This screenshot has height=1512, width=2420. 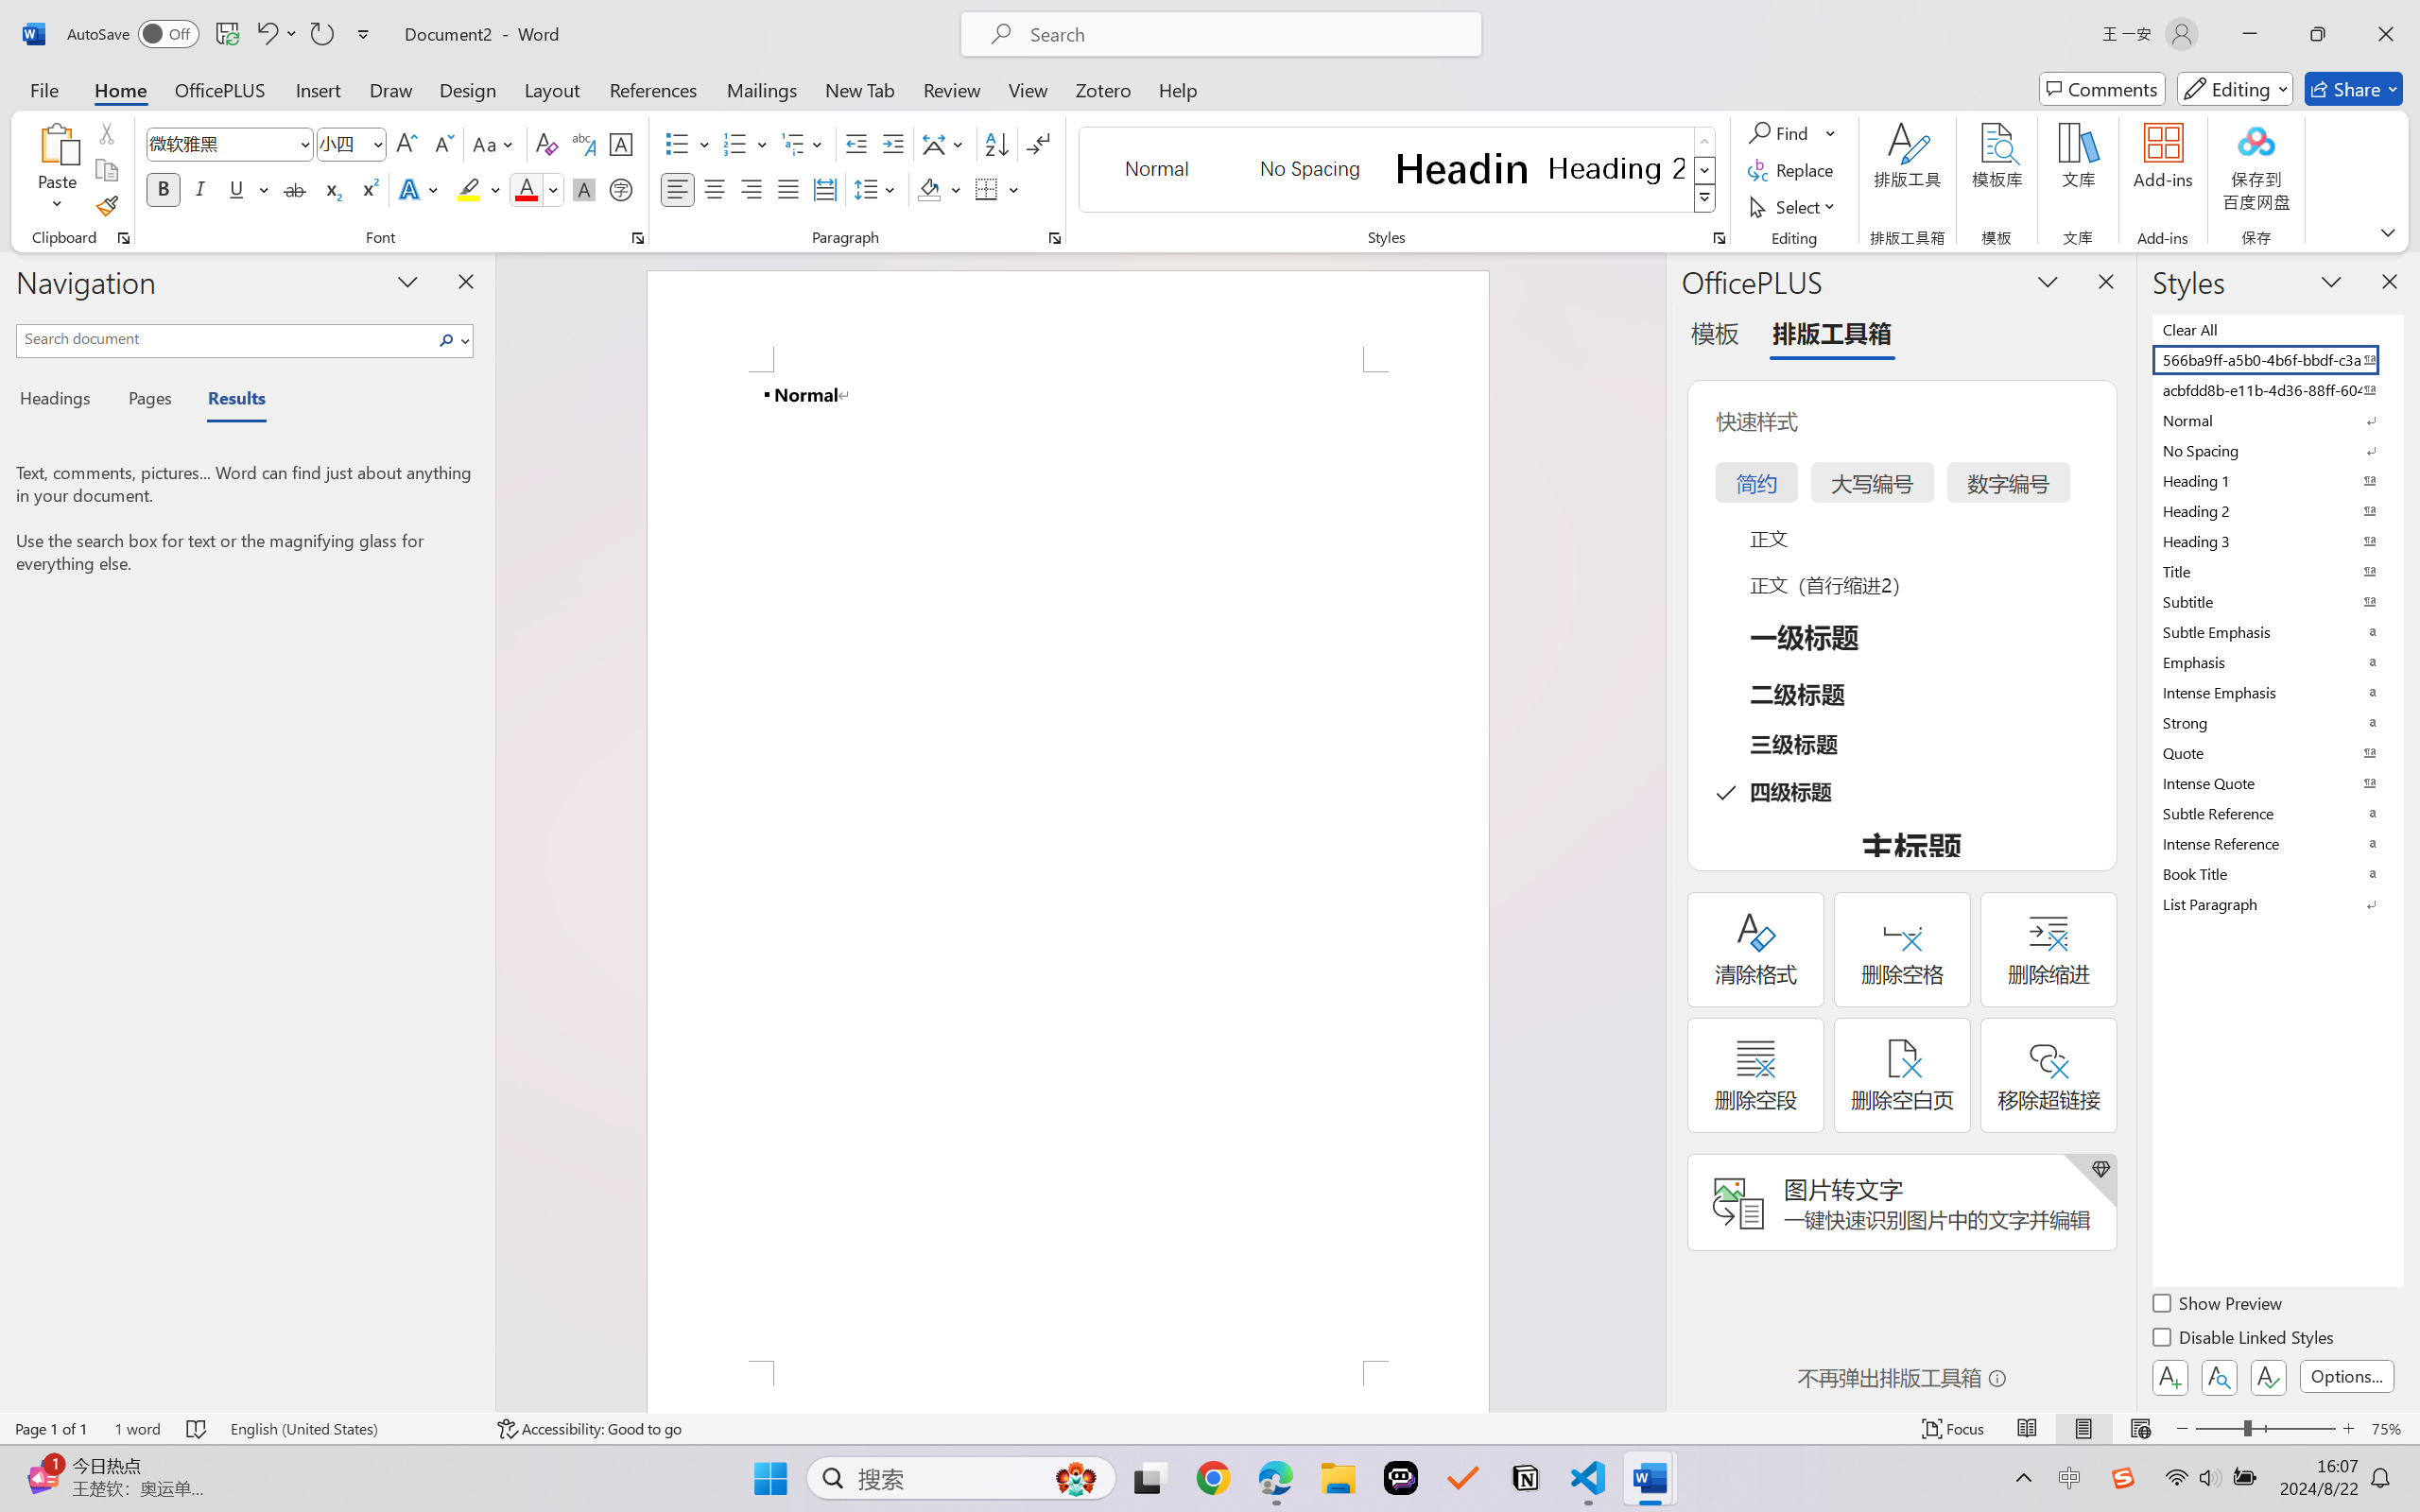 What do you see at coordinates (225, 338) in the screenshot?
I see `Search document` at bounding box center [225, 338].